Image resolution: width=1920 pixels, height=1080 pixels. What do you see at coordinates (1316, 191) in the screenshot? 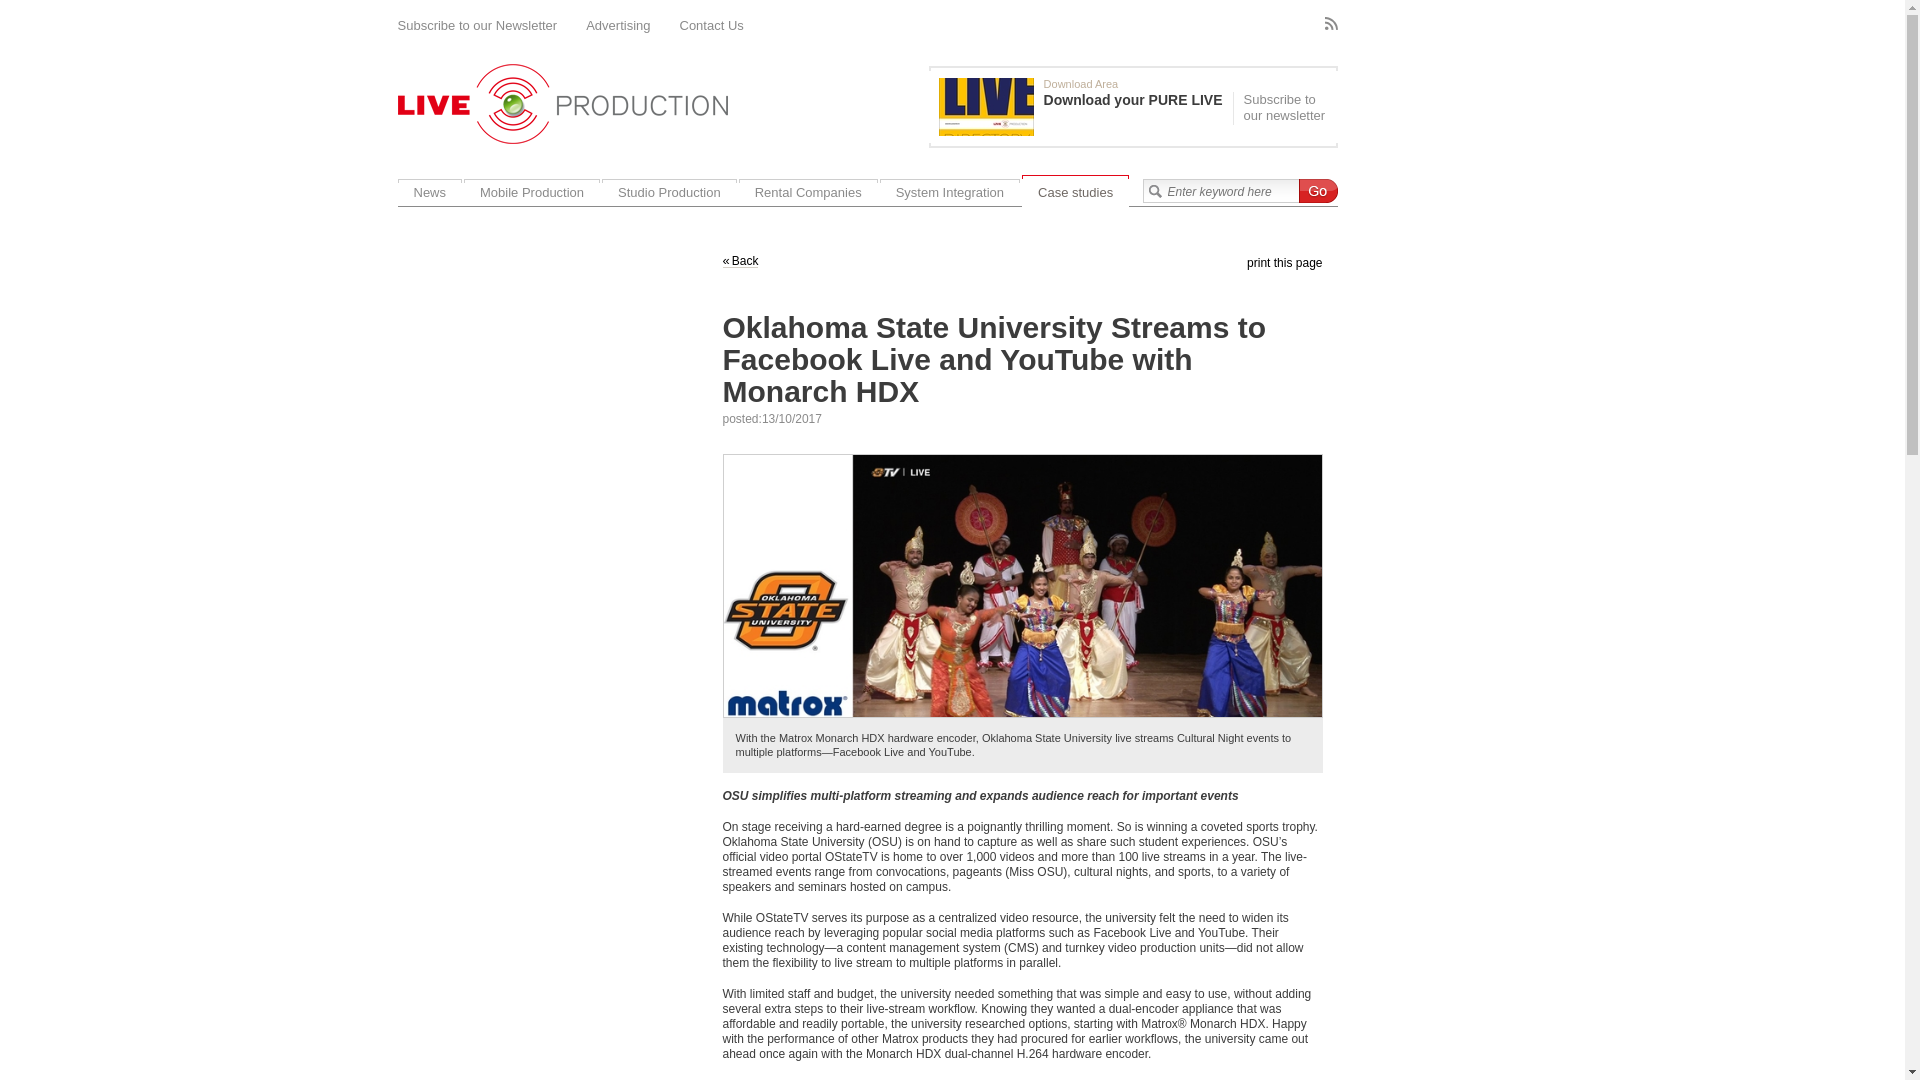
I see `Go` at bounding box center [1316, 191].